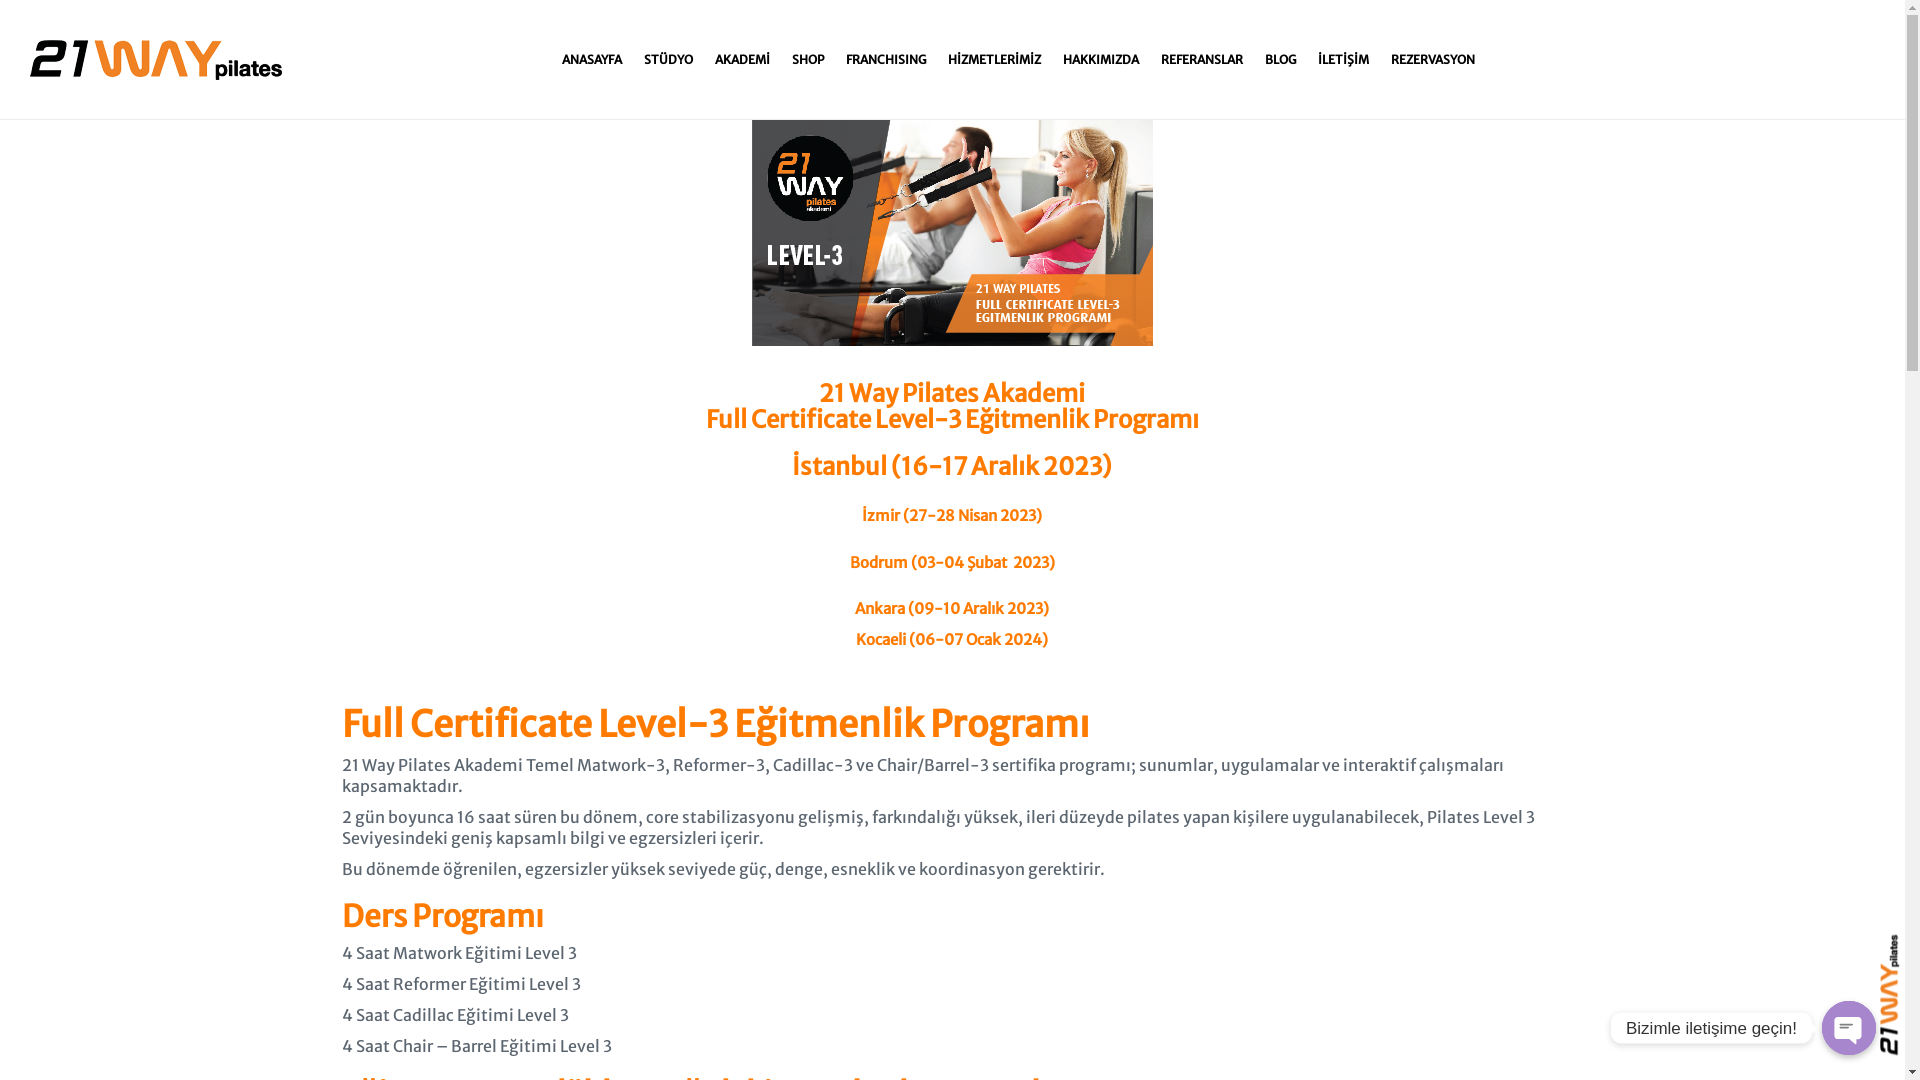 The image size is (1920, 1080). What do you see at coordinates (1202, 60) in the screenshot?
I see `REFERANSLAR` at bounding box center [1202, 60].